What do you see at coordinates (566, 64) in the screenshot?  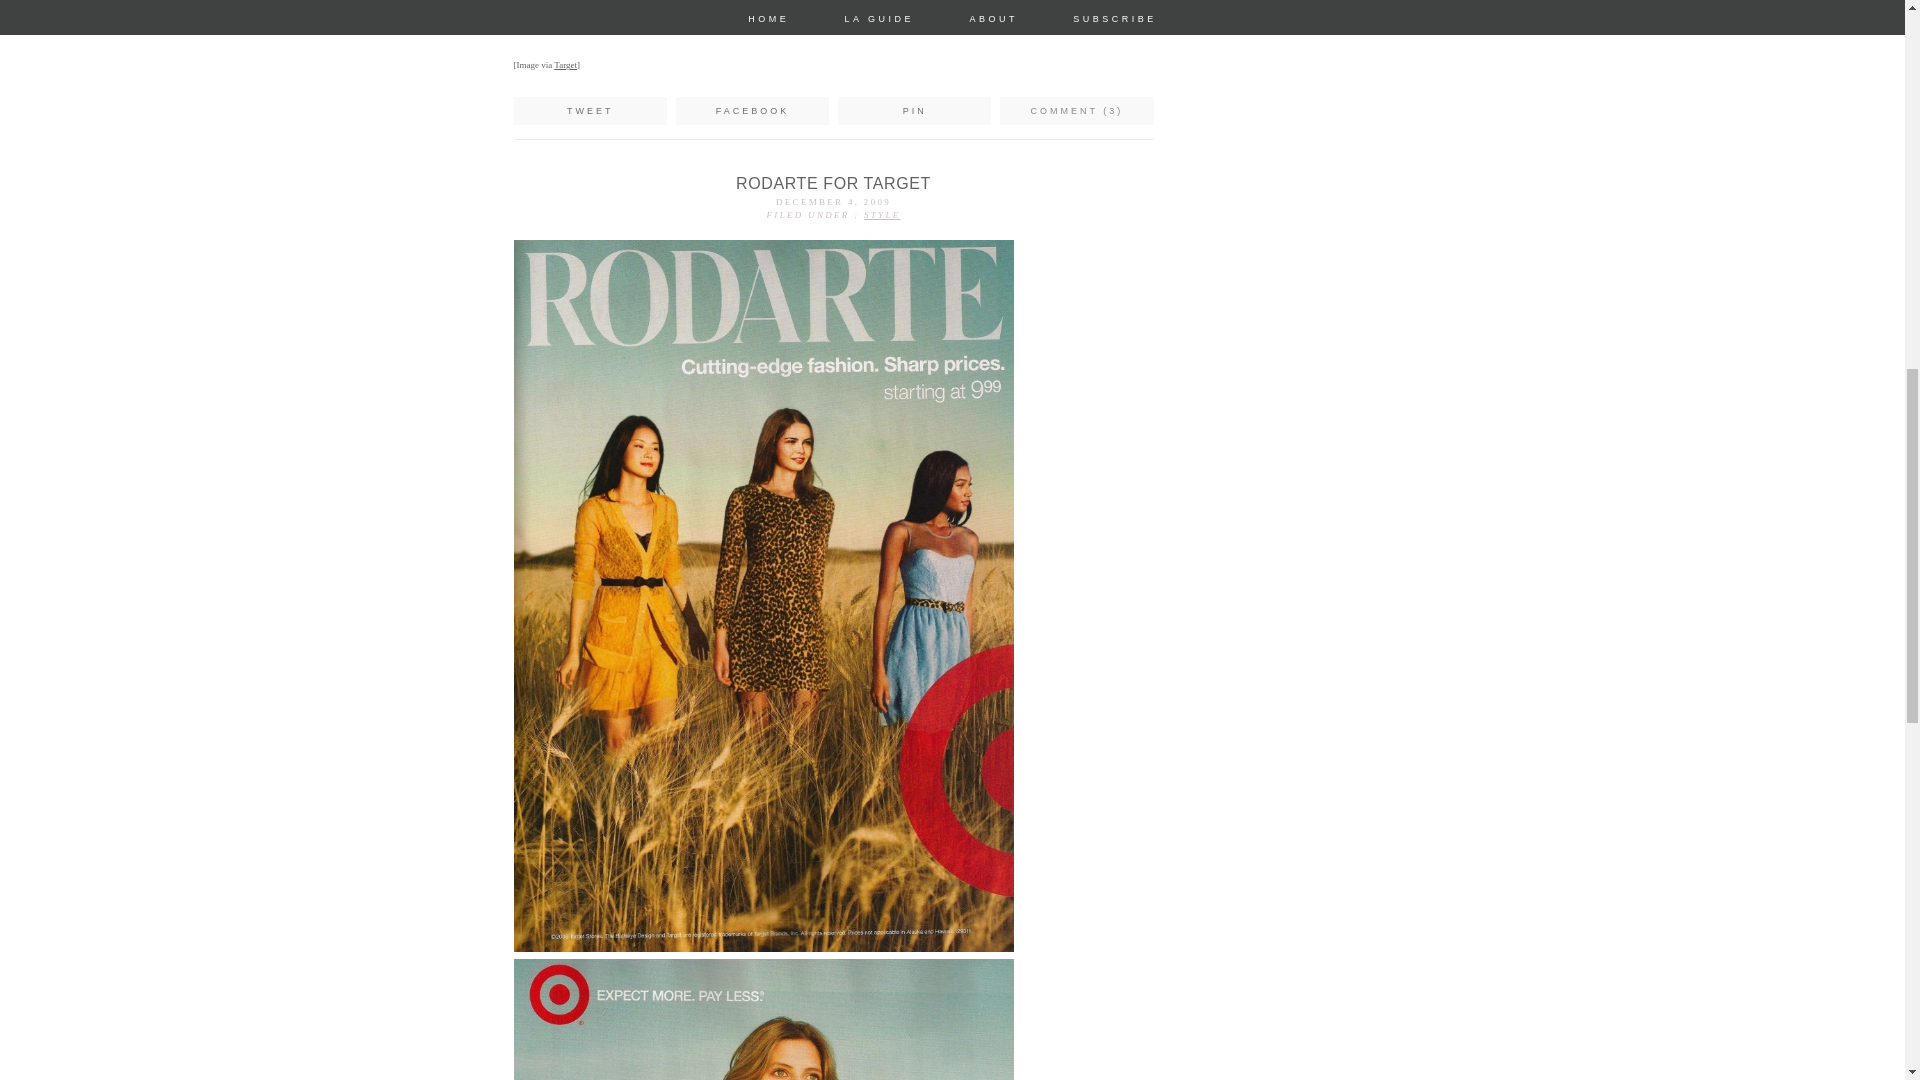 I see `Target` at bounding box center [566, 64].